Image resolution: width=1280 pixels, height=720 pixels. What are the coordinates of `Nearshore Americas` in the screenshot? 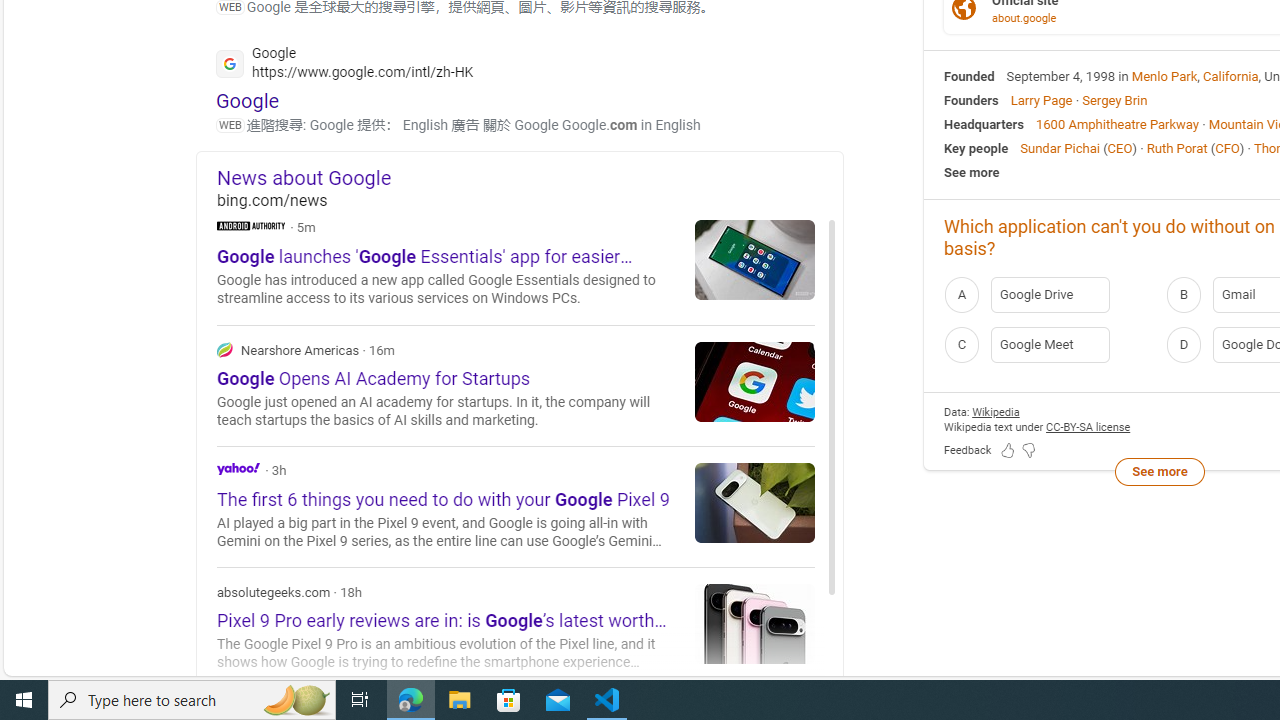 It's located at (516, 384).